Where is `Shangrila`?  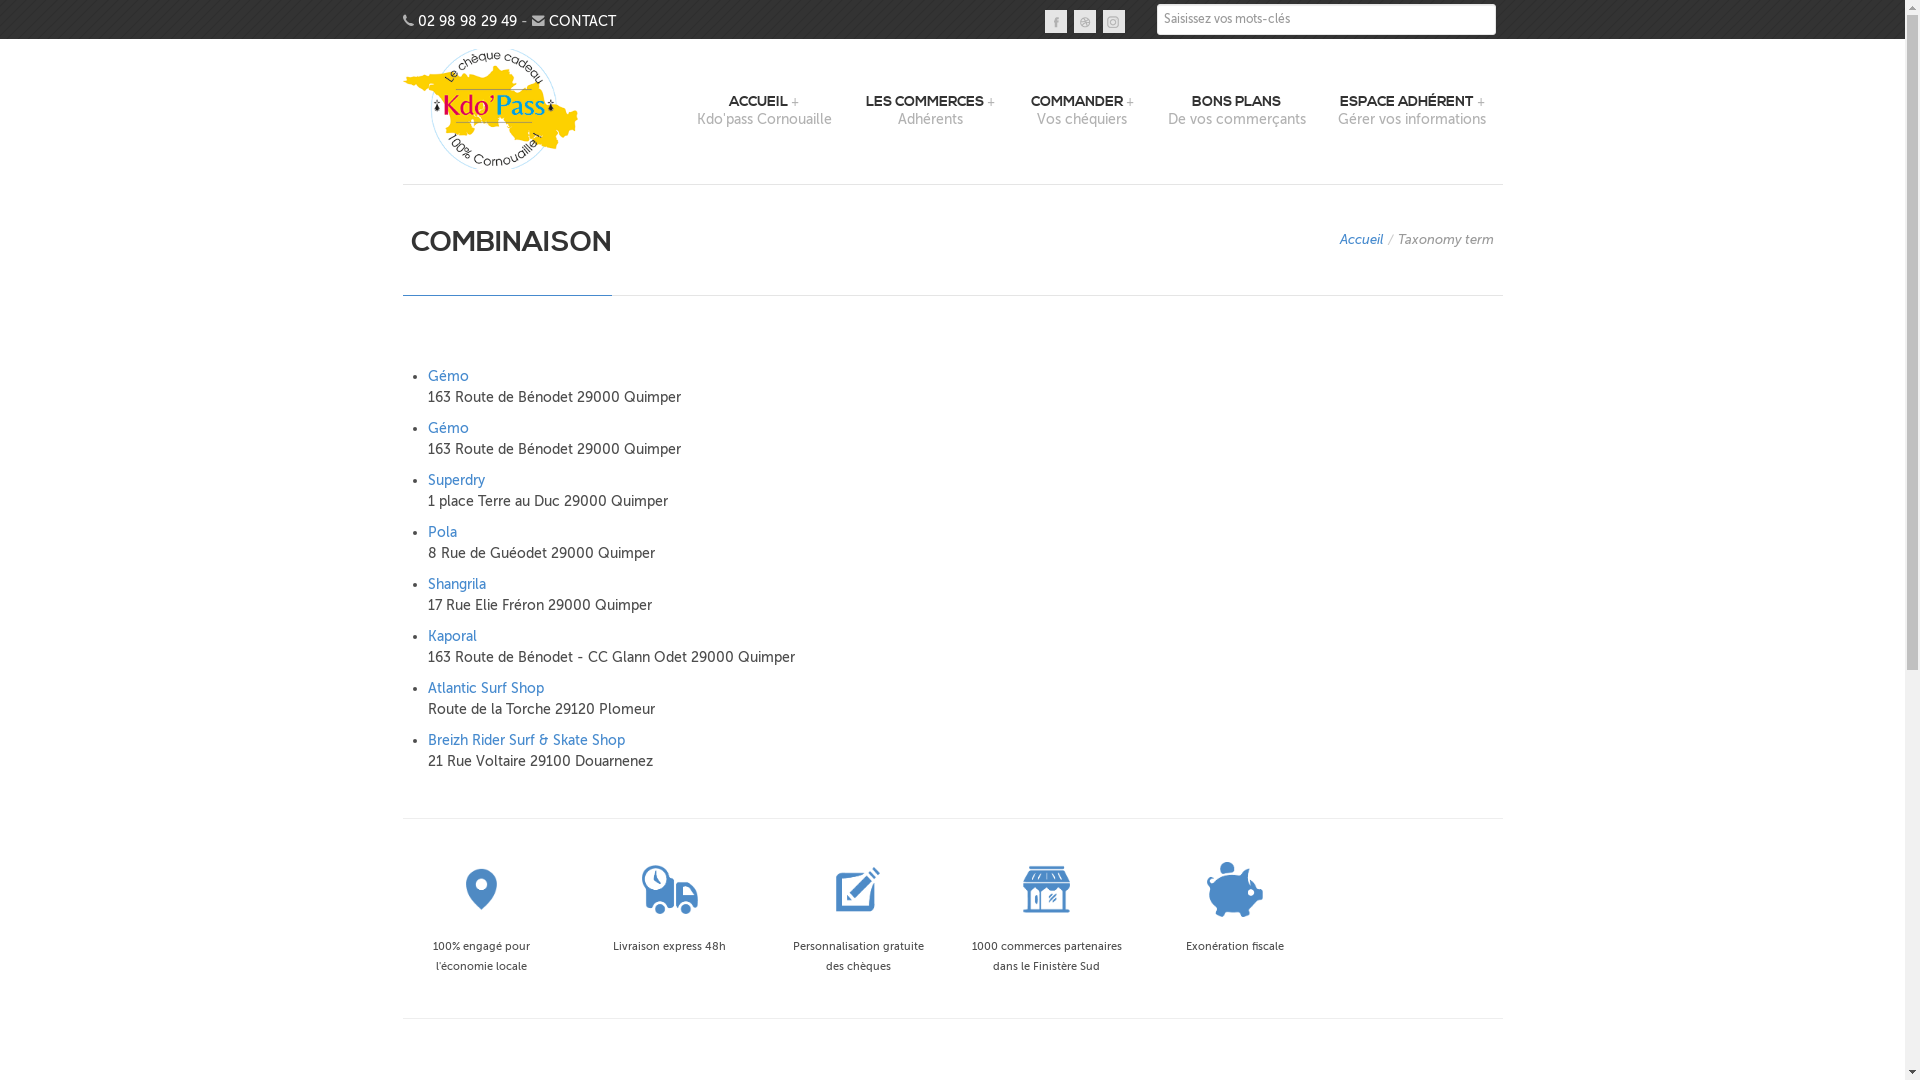 Shangrila is located at coordinates (457, 584).